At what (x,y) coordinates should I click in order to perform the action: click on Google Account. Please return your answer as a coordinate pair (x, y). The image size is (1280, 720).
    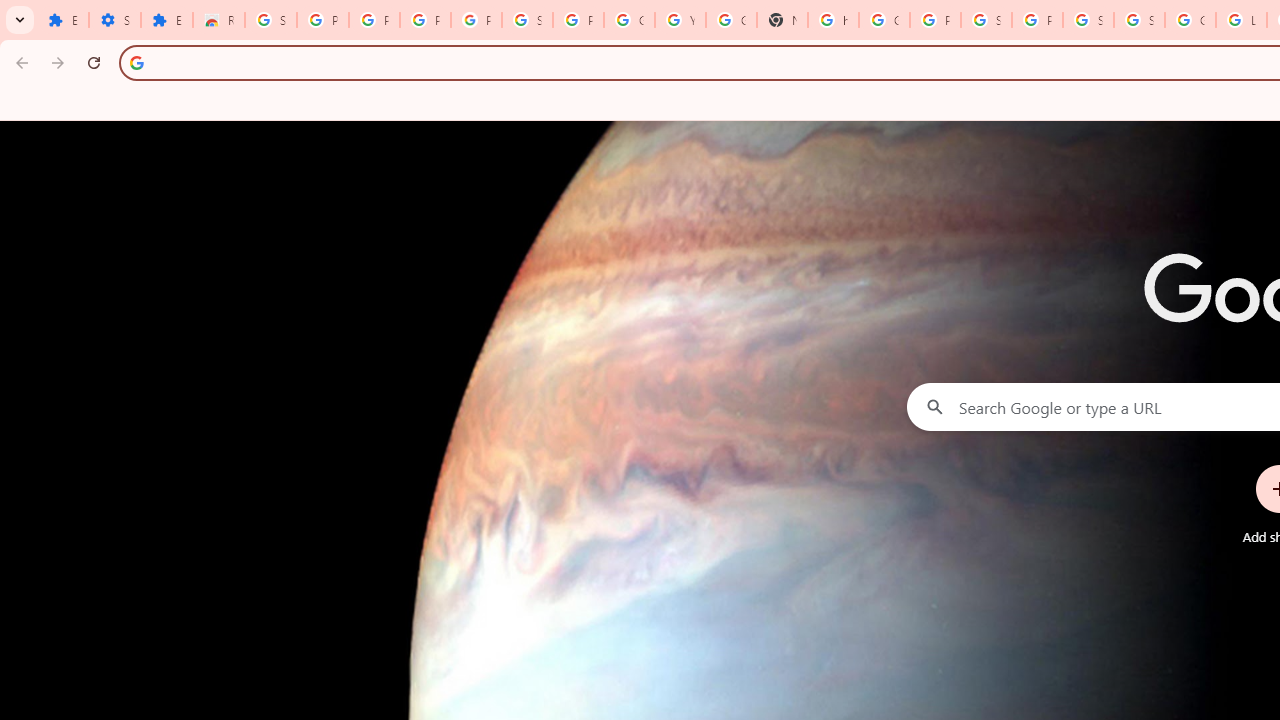
    Looking at the image, I should click on (630, 20).